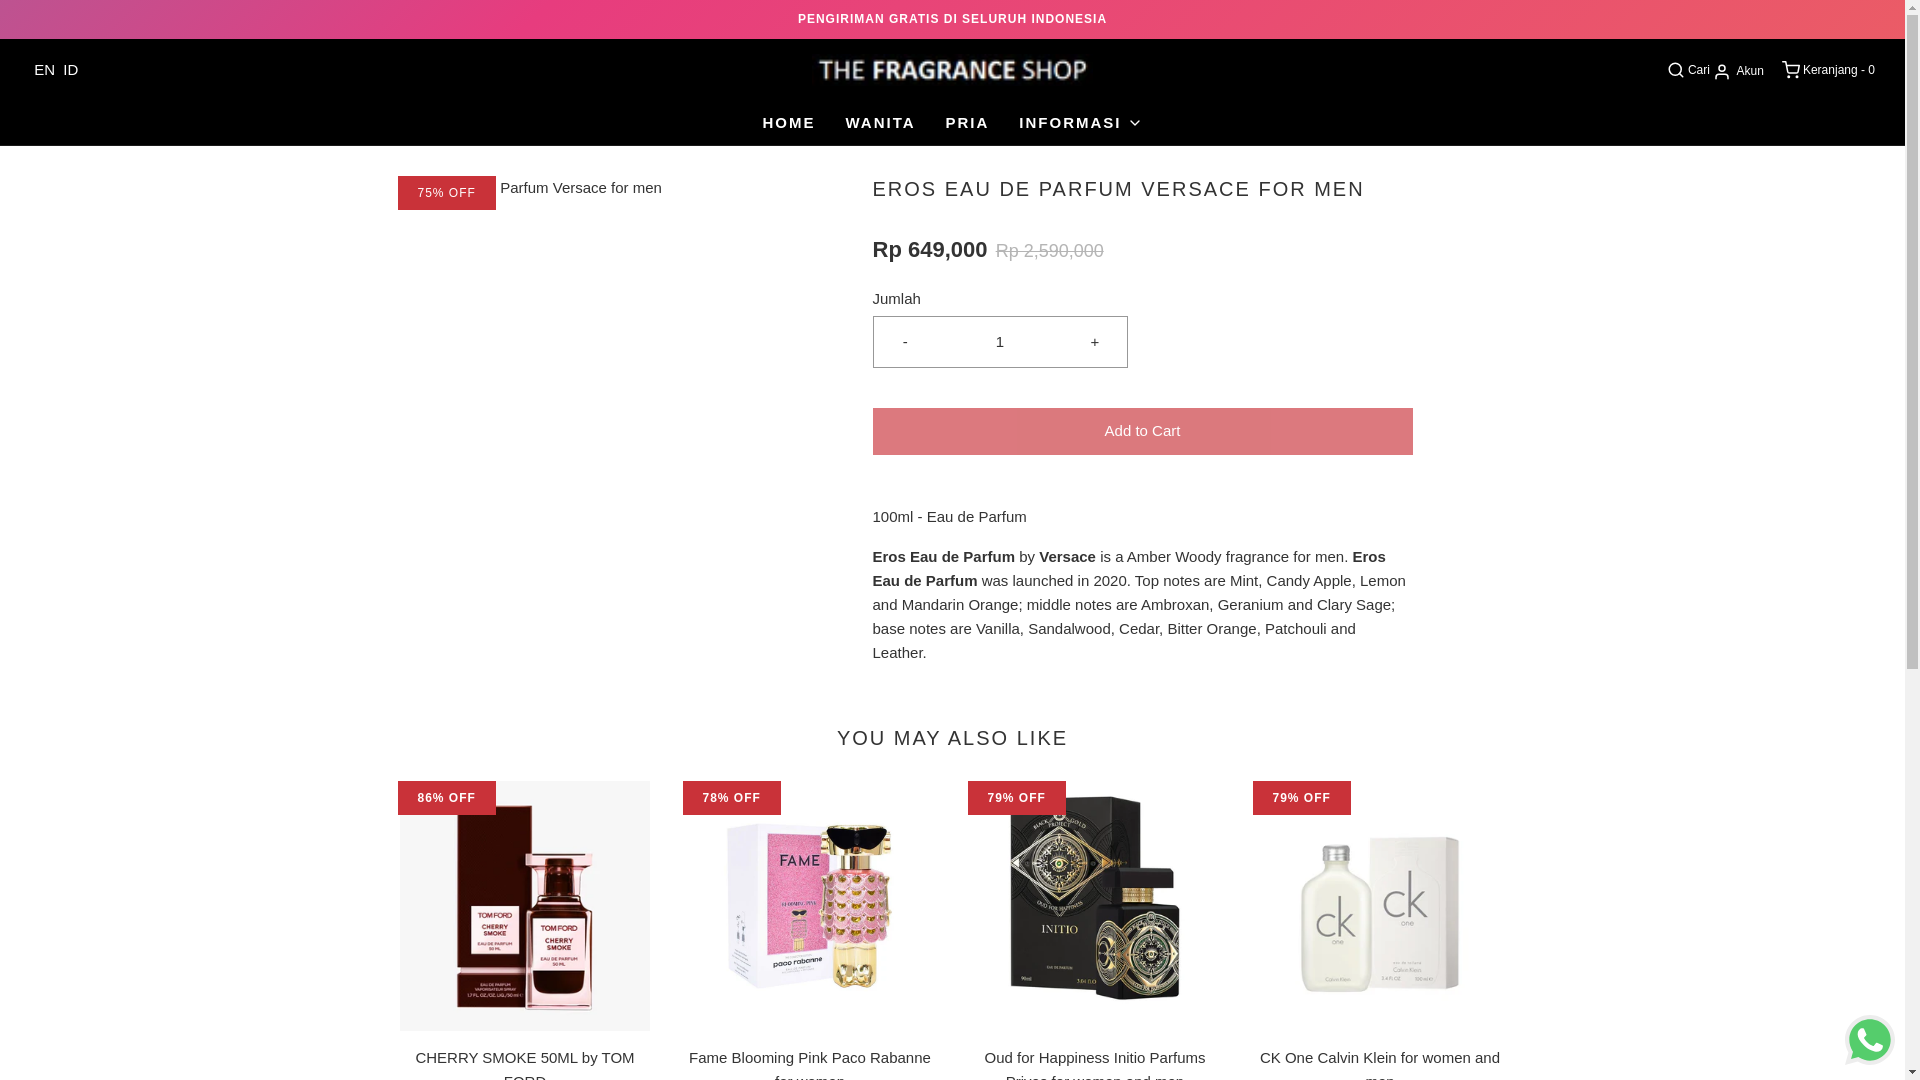  Describe the element at coordinates (808, 906) in the screenshot. I see `Fame Blooming Pink Paco Rabanne for women` at that location.